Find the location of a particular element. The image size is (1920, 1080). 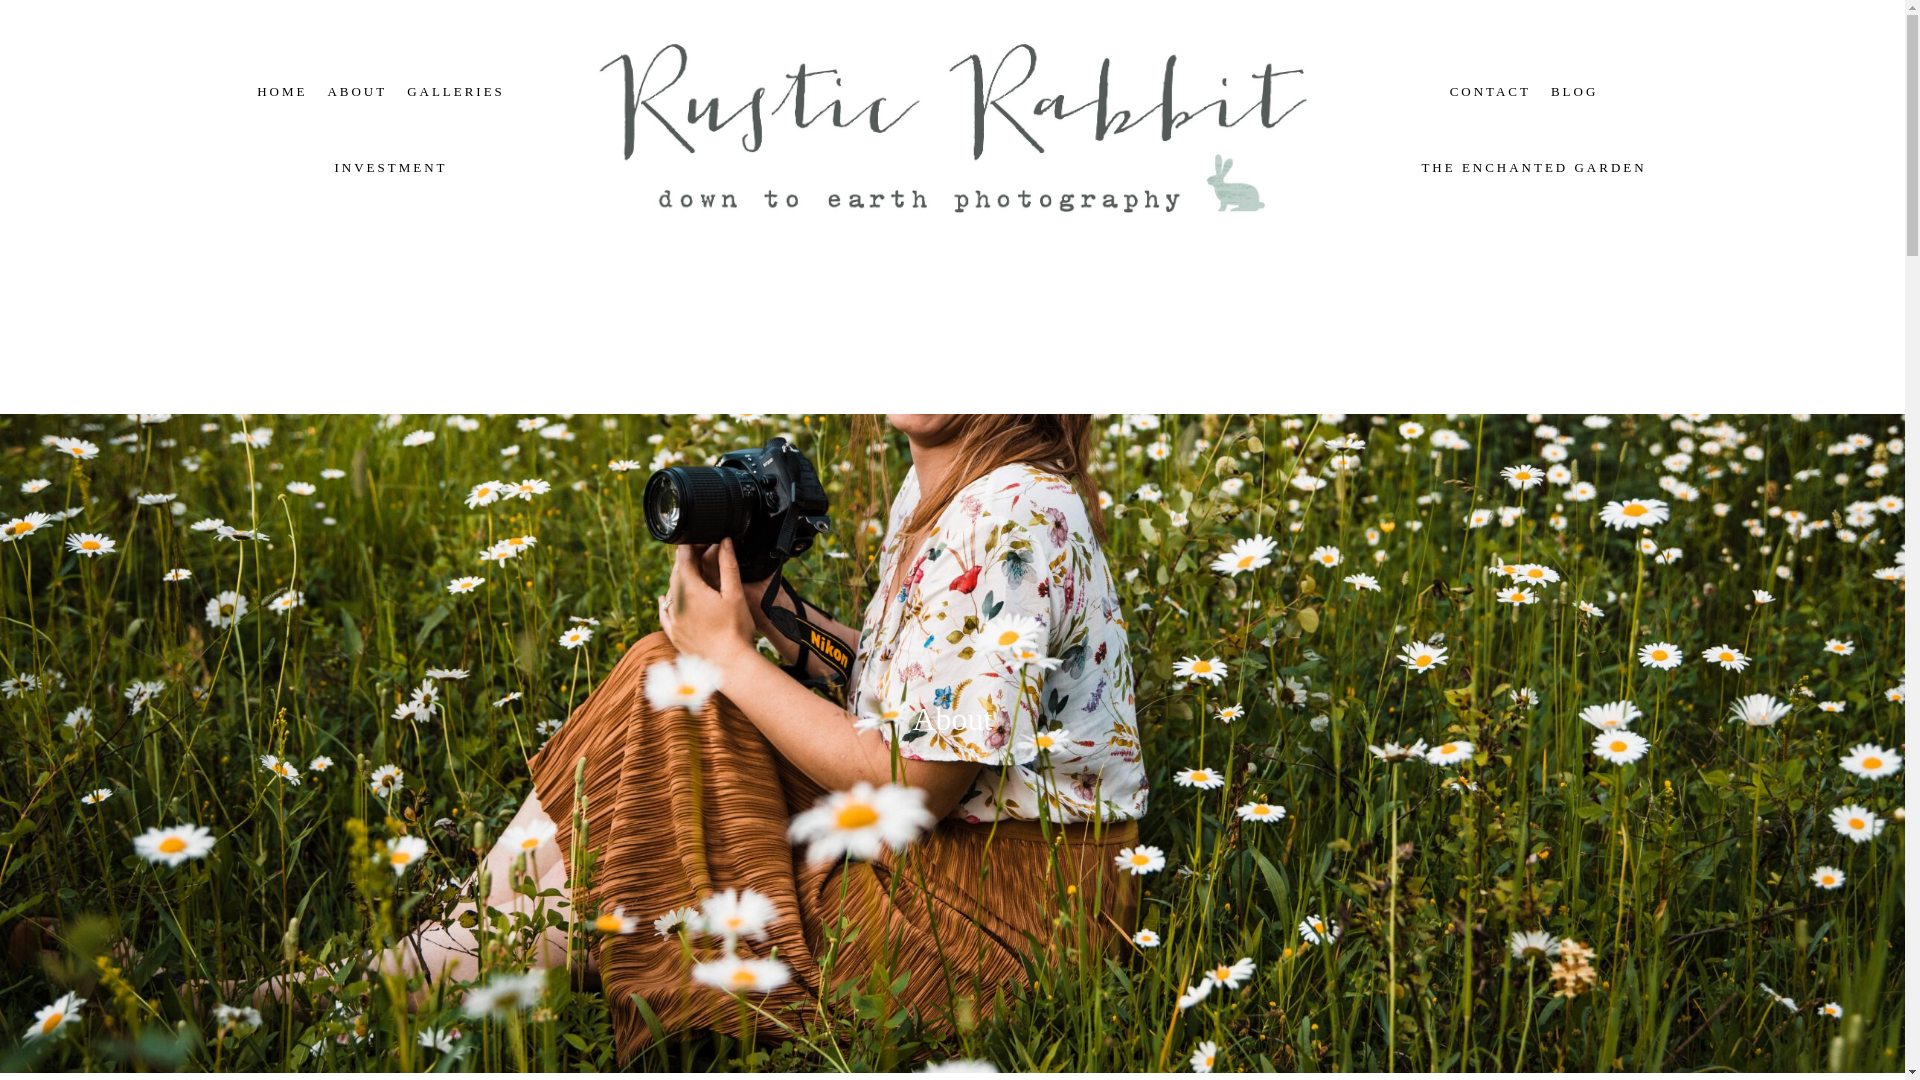

ABOUT is located at coordinates (356, 92).